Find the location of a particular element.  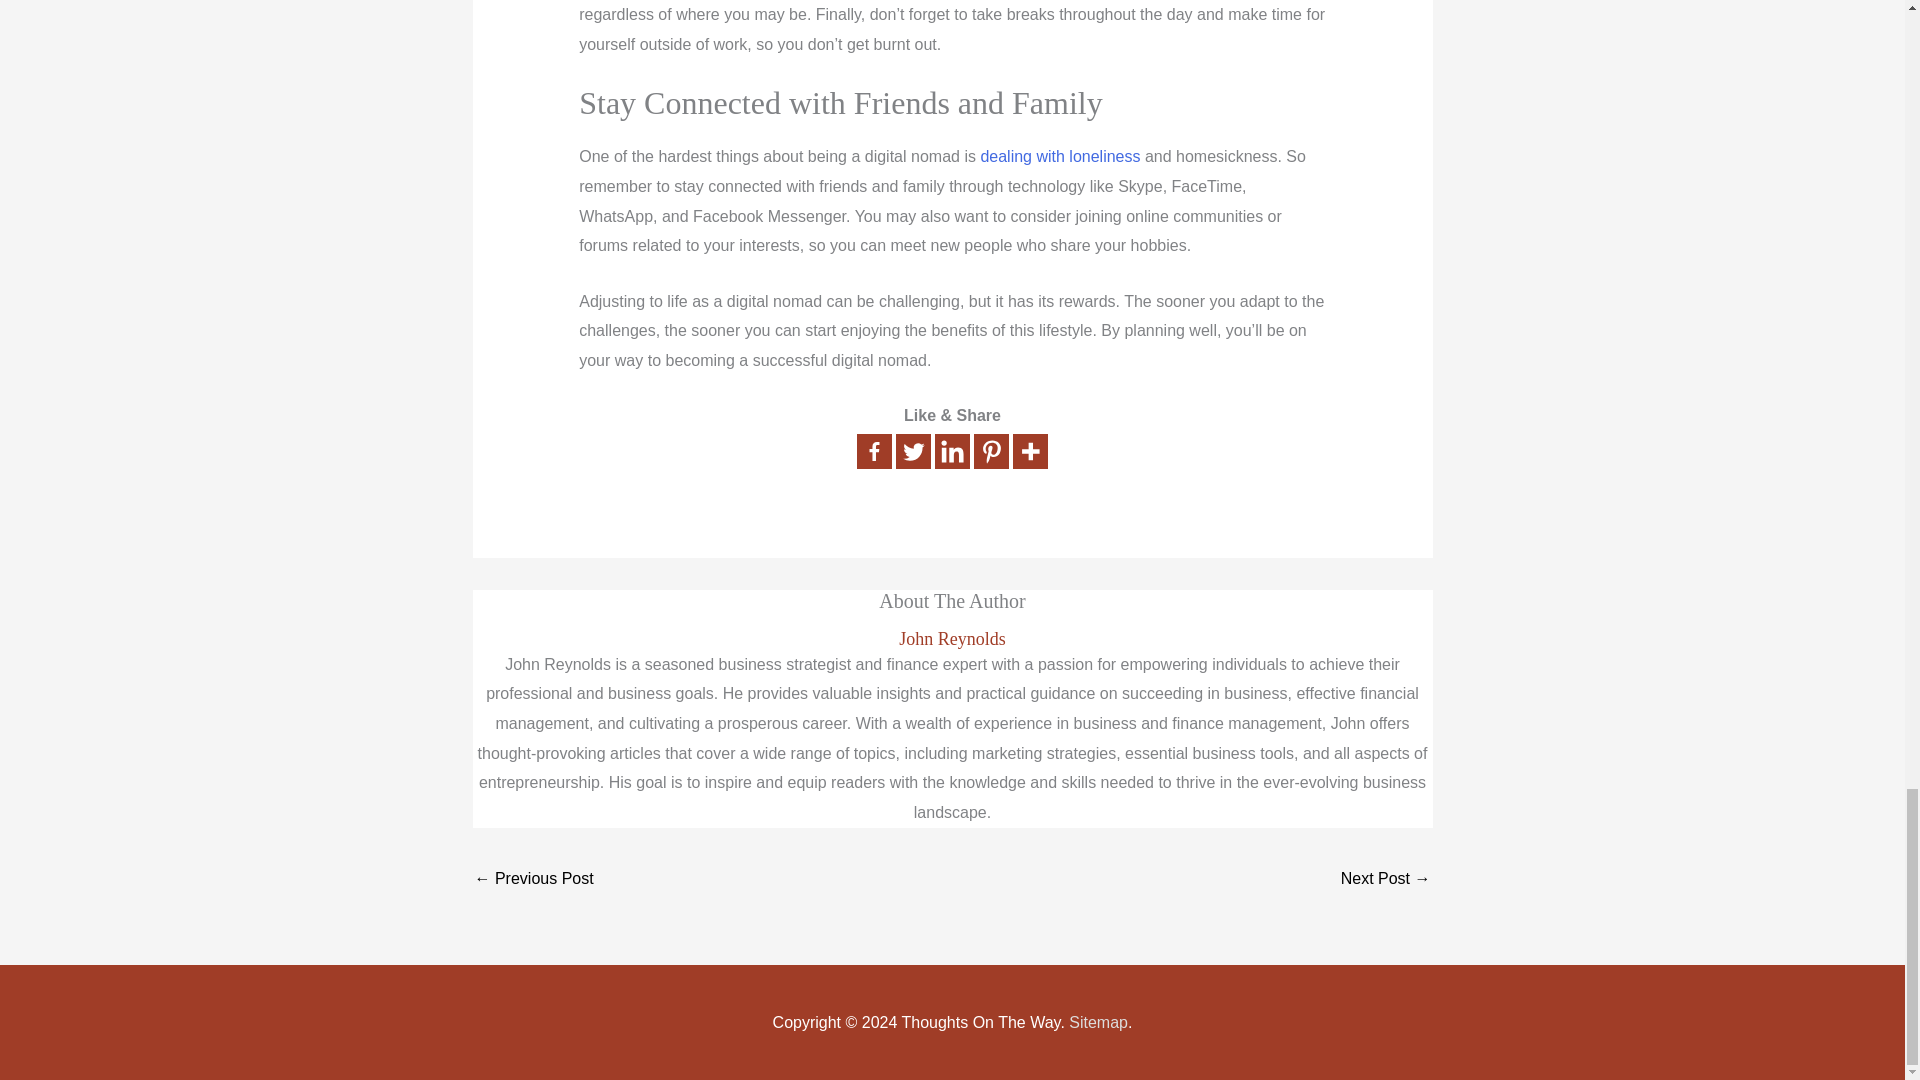

Linkedin is located at coordinates (952, 451).